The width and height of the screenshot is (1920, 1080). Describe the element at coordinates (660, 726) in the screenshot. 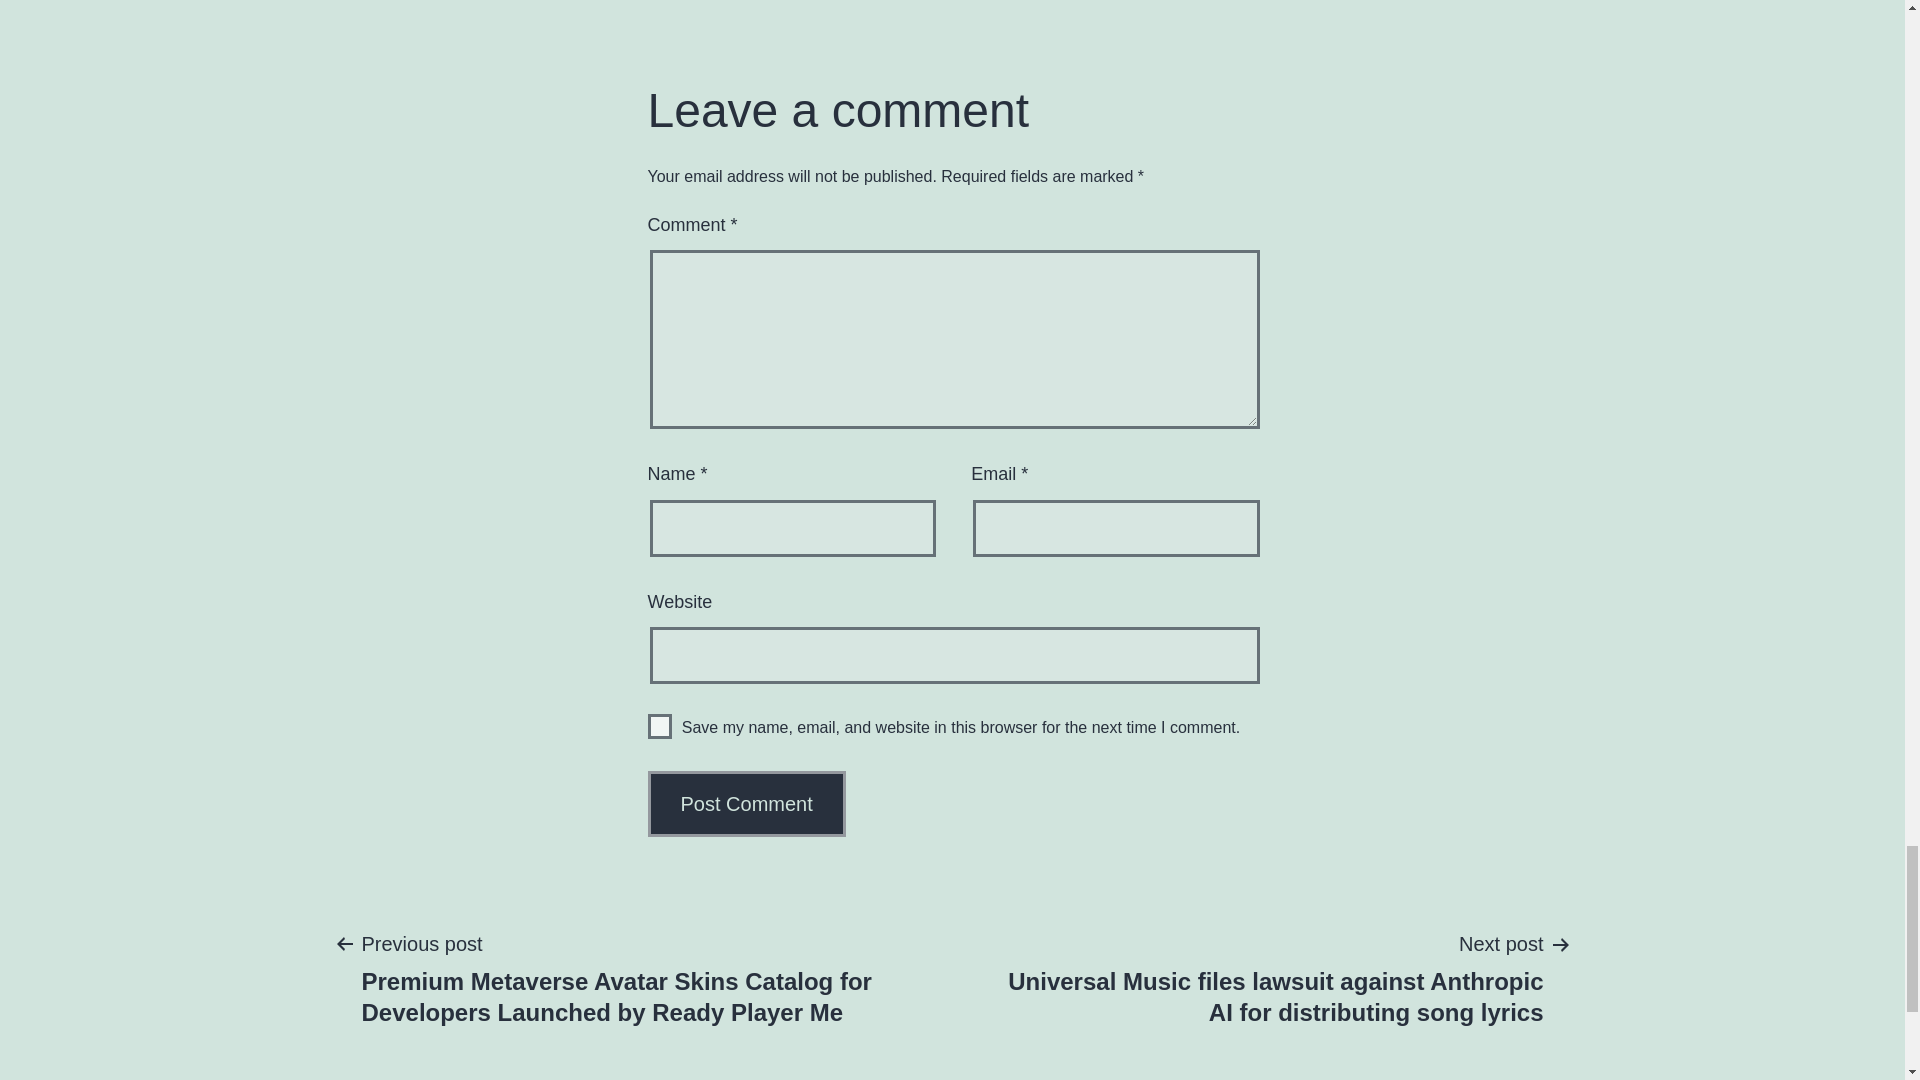

I see `yes` at that location.